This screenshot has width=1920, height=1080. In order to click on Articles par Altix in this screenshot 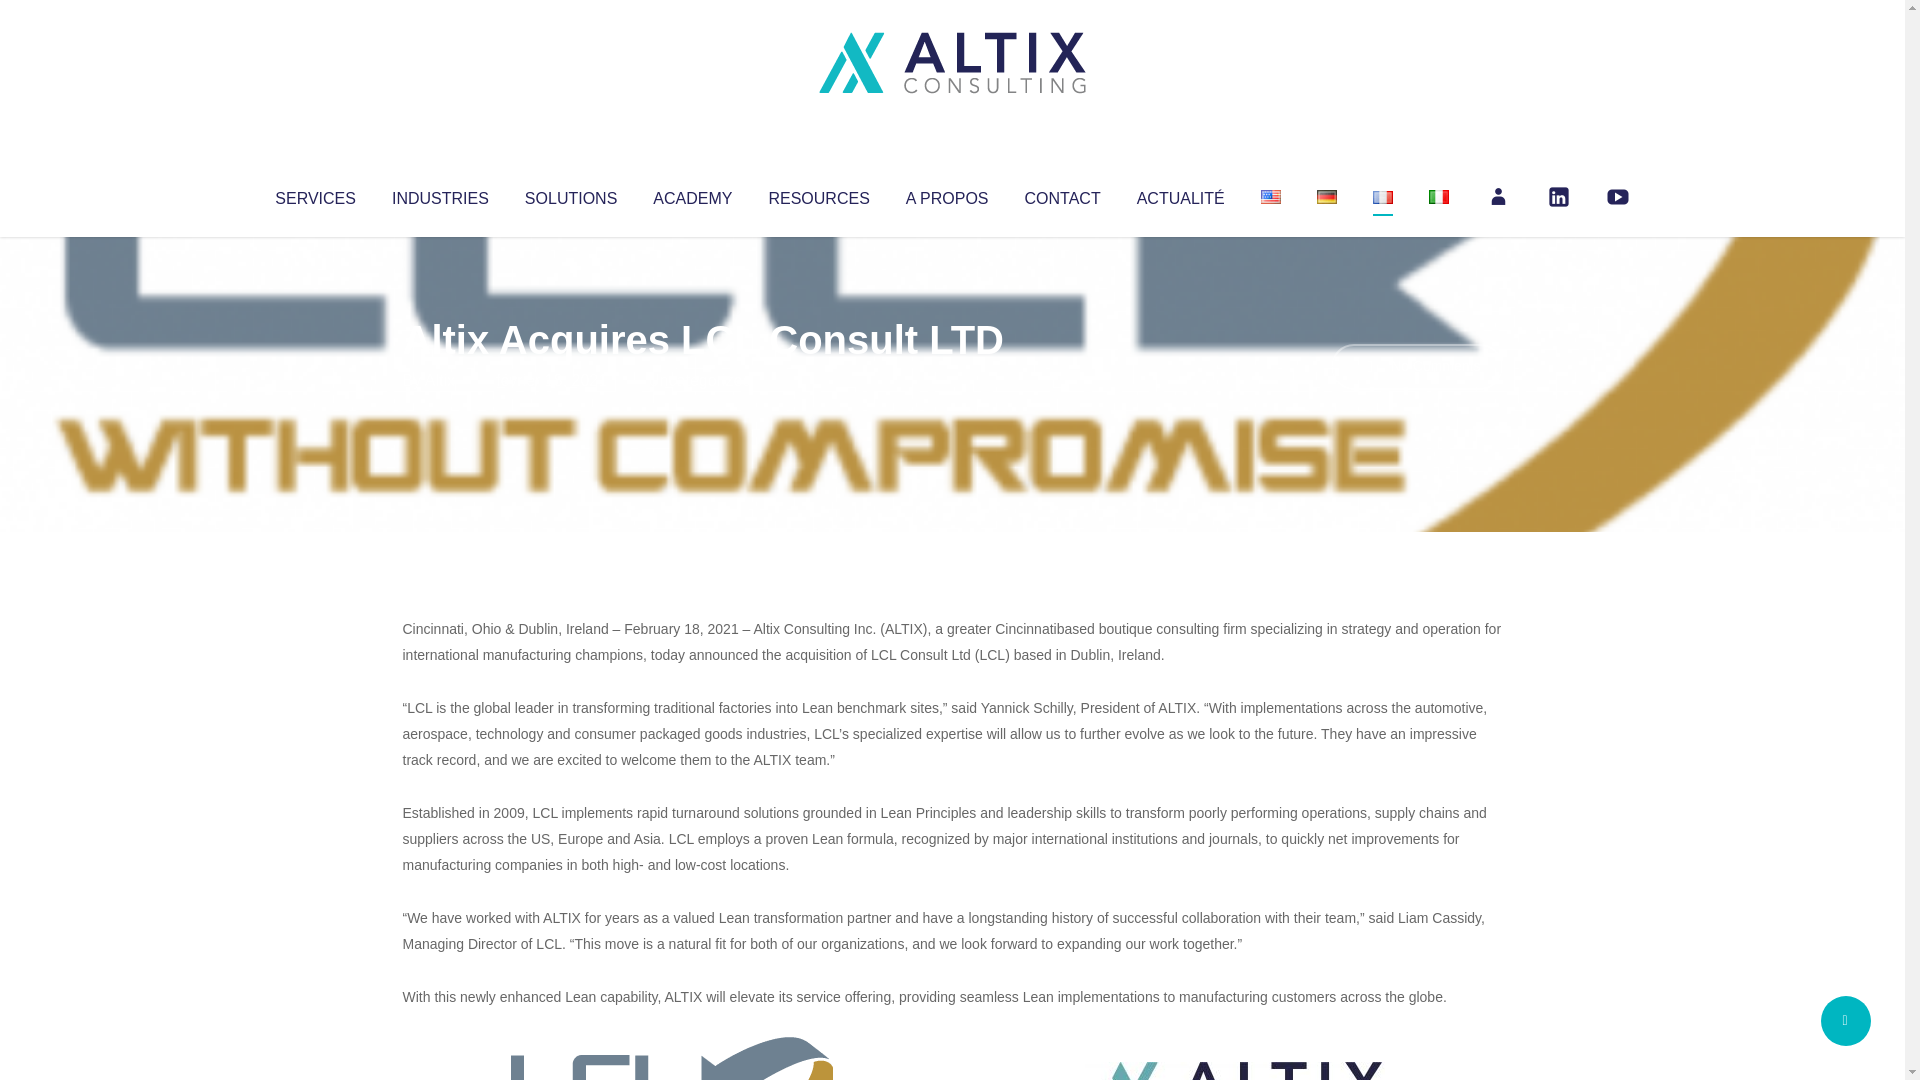, I will do `click(440, 380)`.